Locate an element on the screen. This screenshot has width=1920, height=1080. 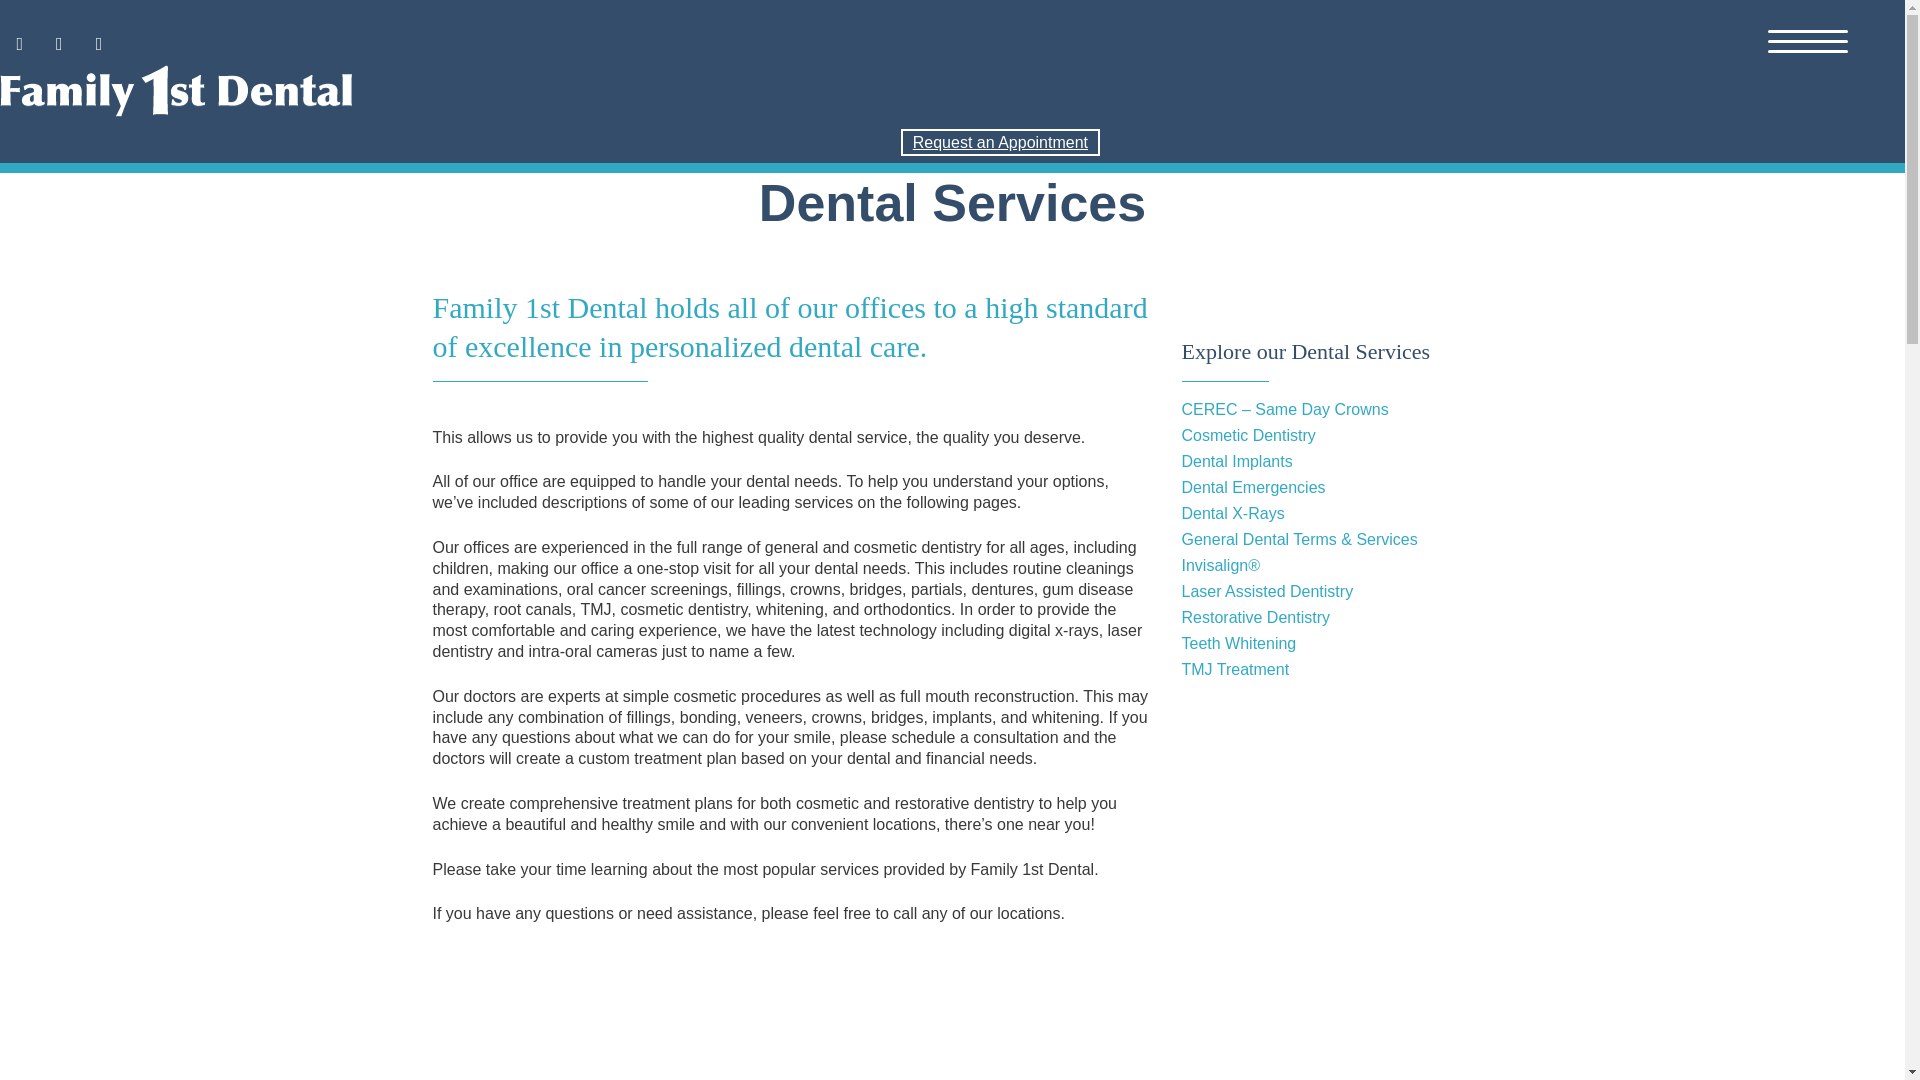
Default Label is located at coordinates (98, 44).